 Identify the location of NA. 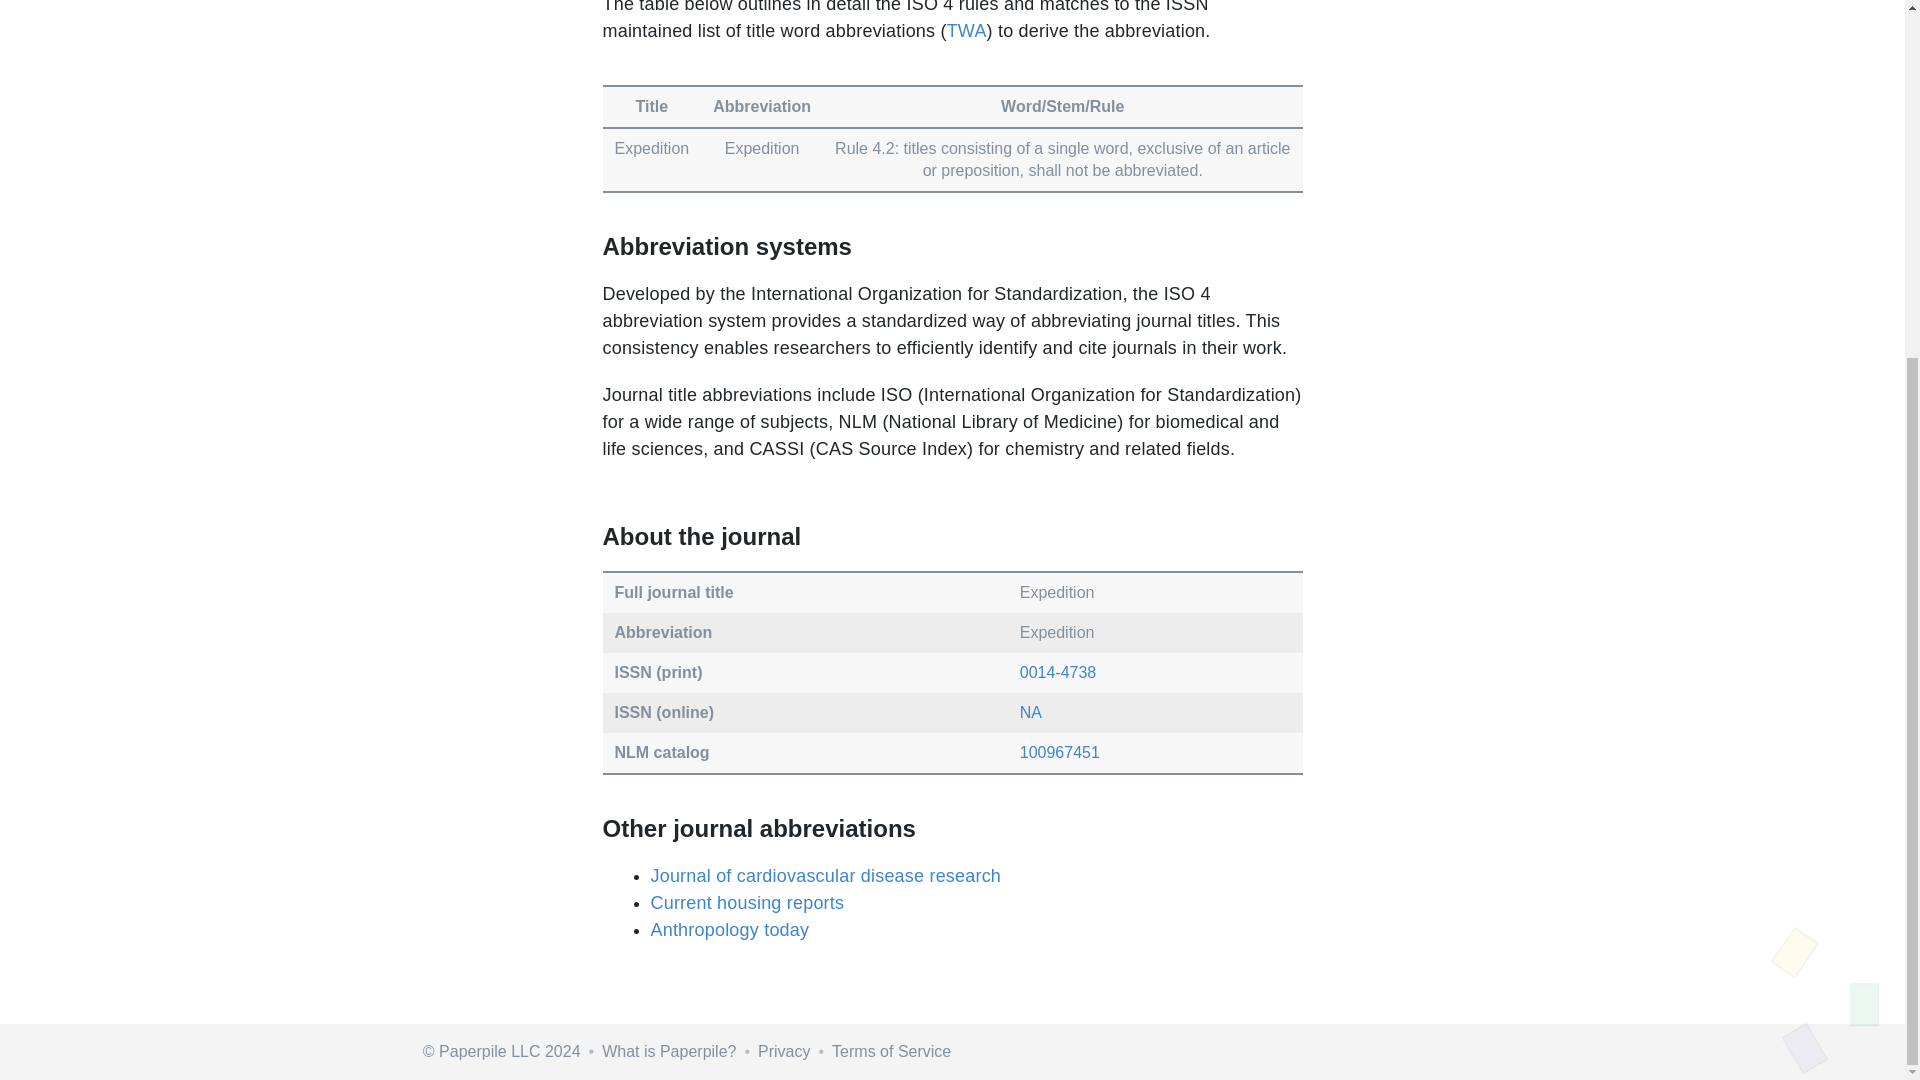
(1030, 712).